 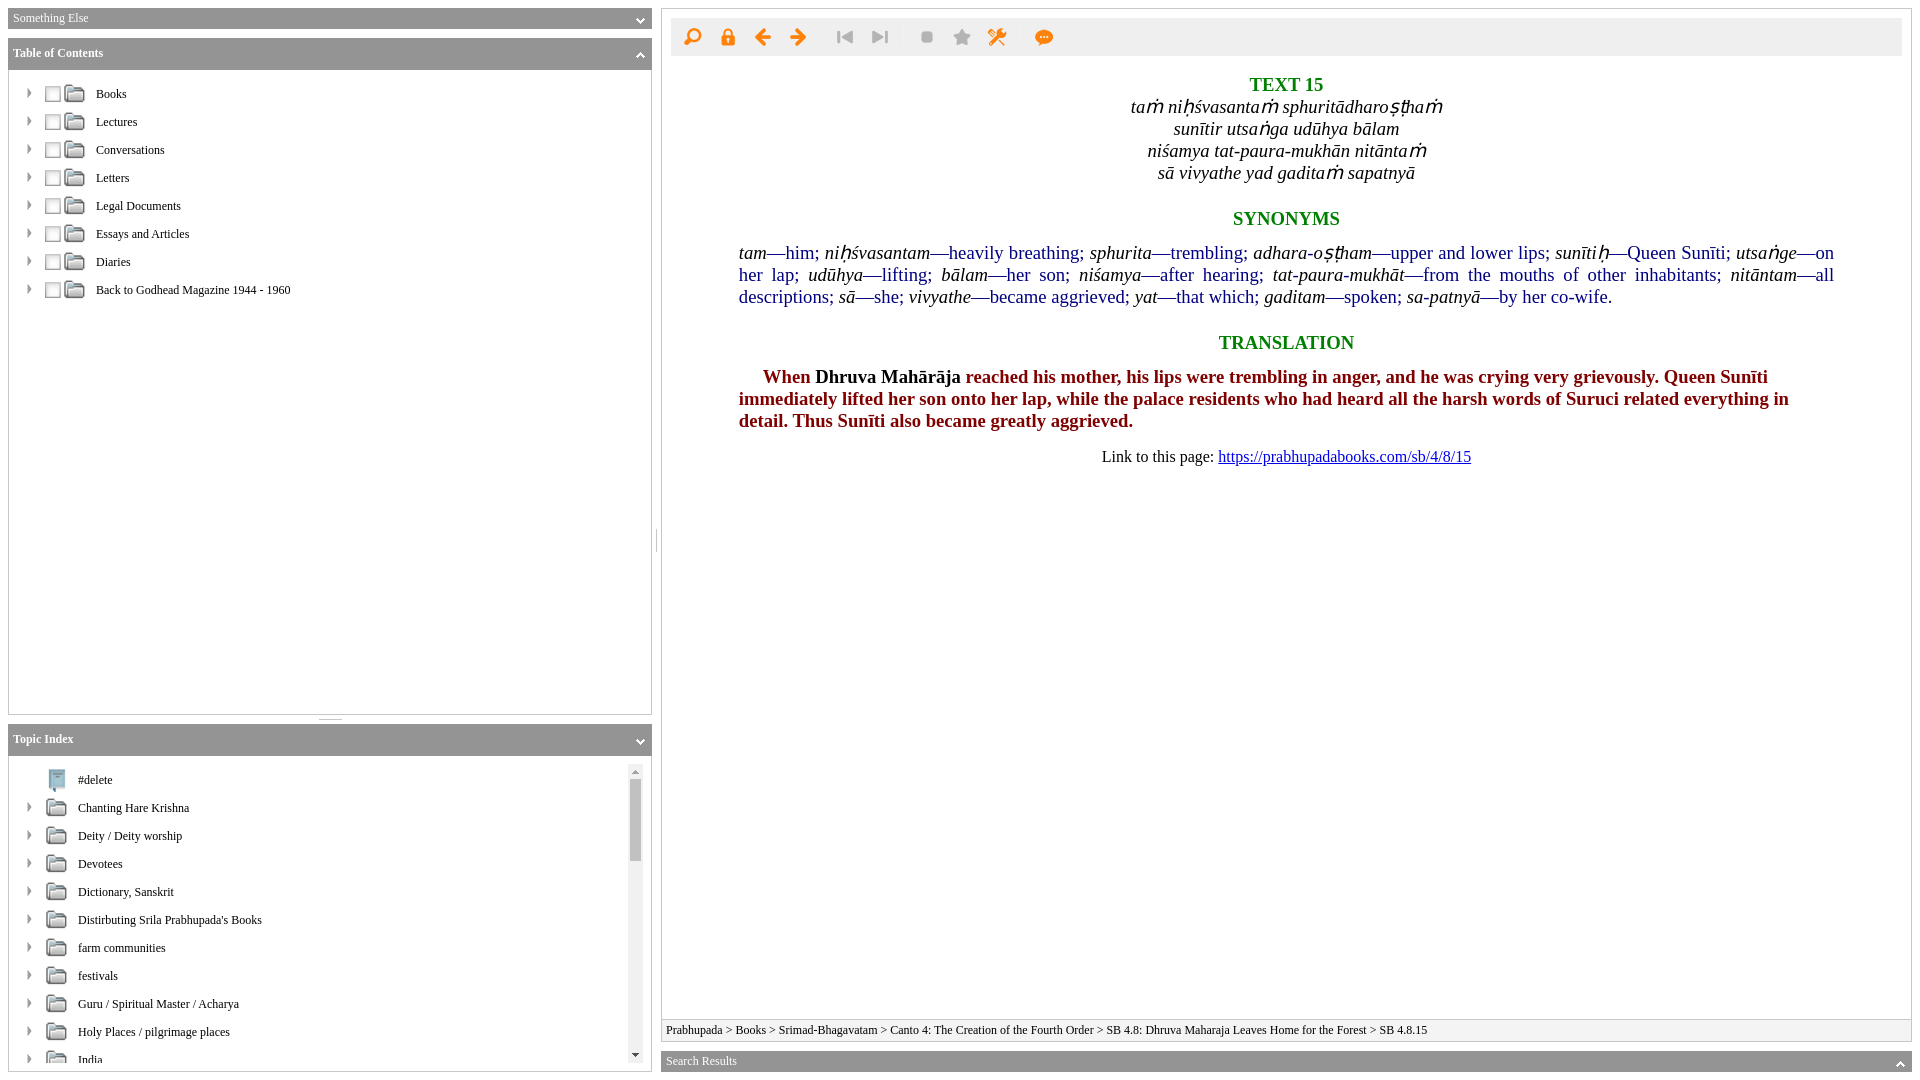 What do you see at coordinates (879, 36) in the screenshot?
I see `Next Search Hit` at bounding box center [879, 36].